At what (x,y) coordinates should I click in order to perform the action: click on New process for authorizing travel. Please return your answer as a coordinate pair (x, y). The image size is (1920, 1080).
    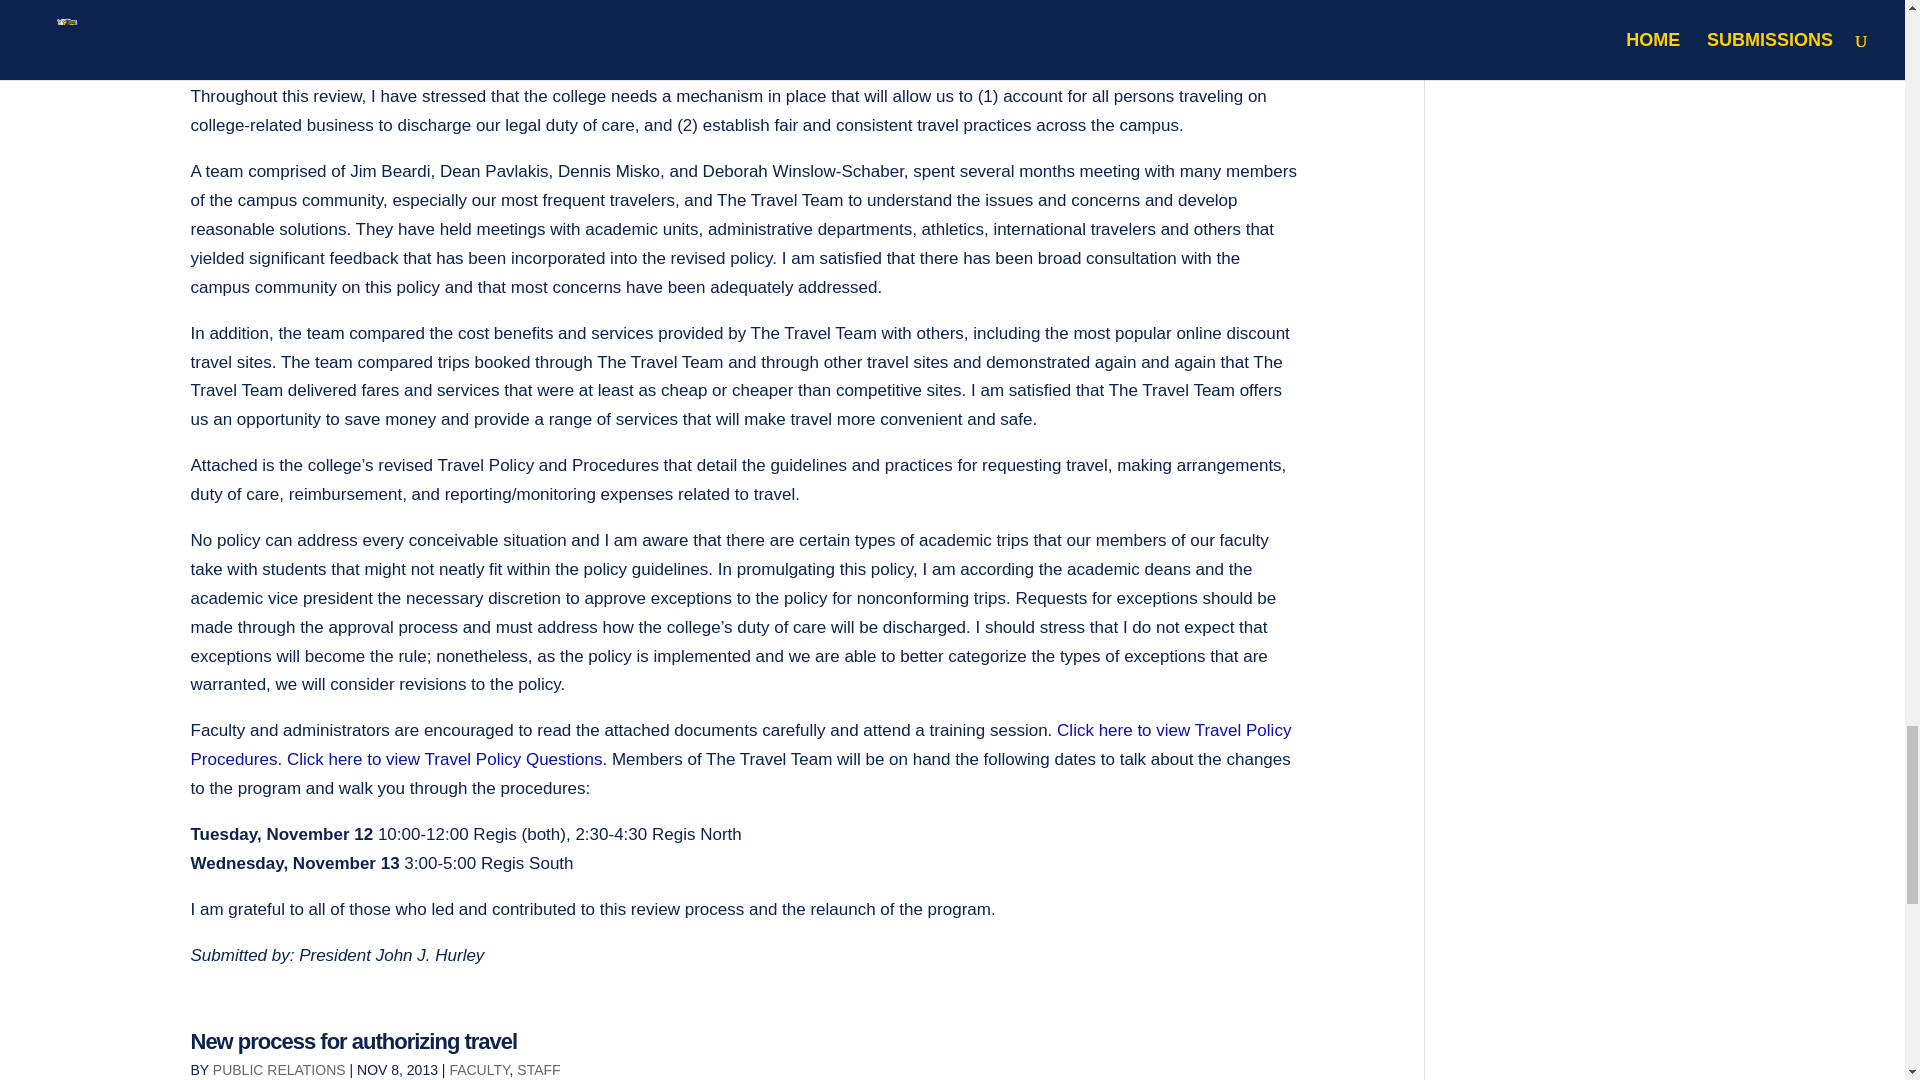
    Looking at the image, I should click on (353, 1042).